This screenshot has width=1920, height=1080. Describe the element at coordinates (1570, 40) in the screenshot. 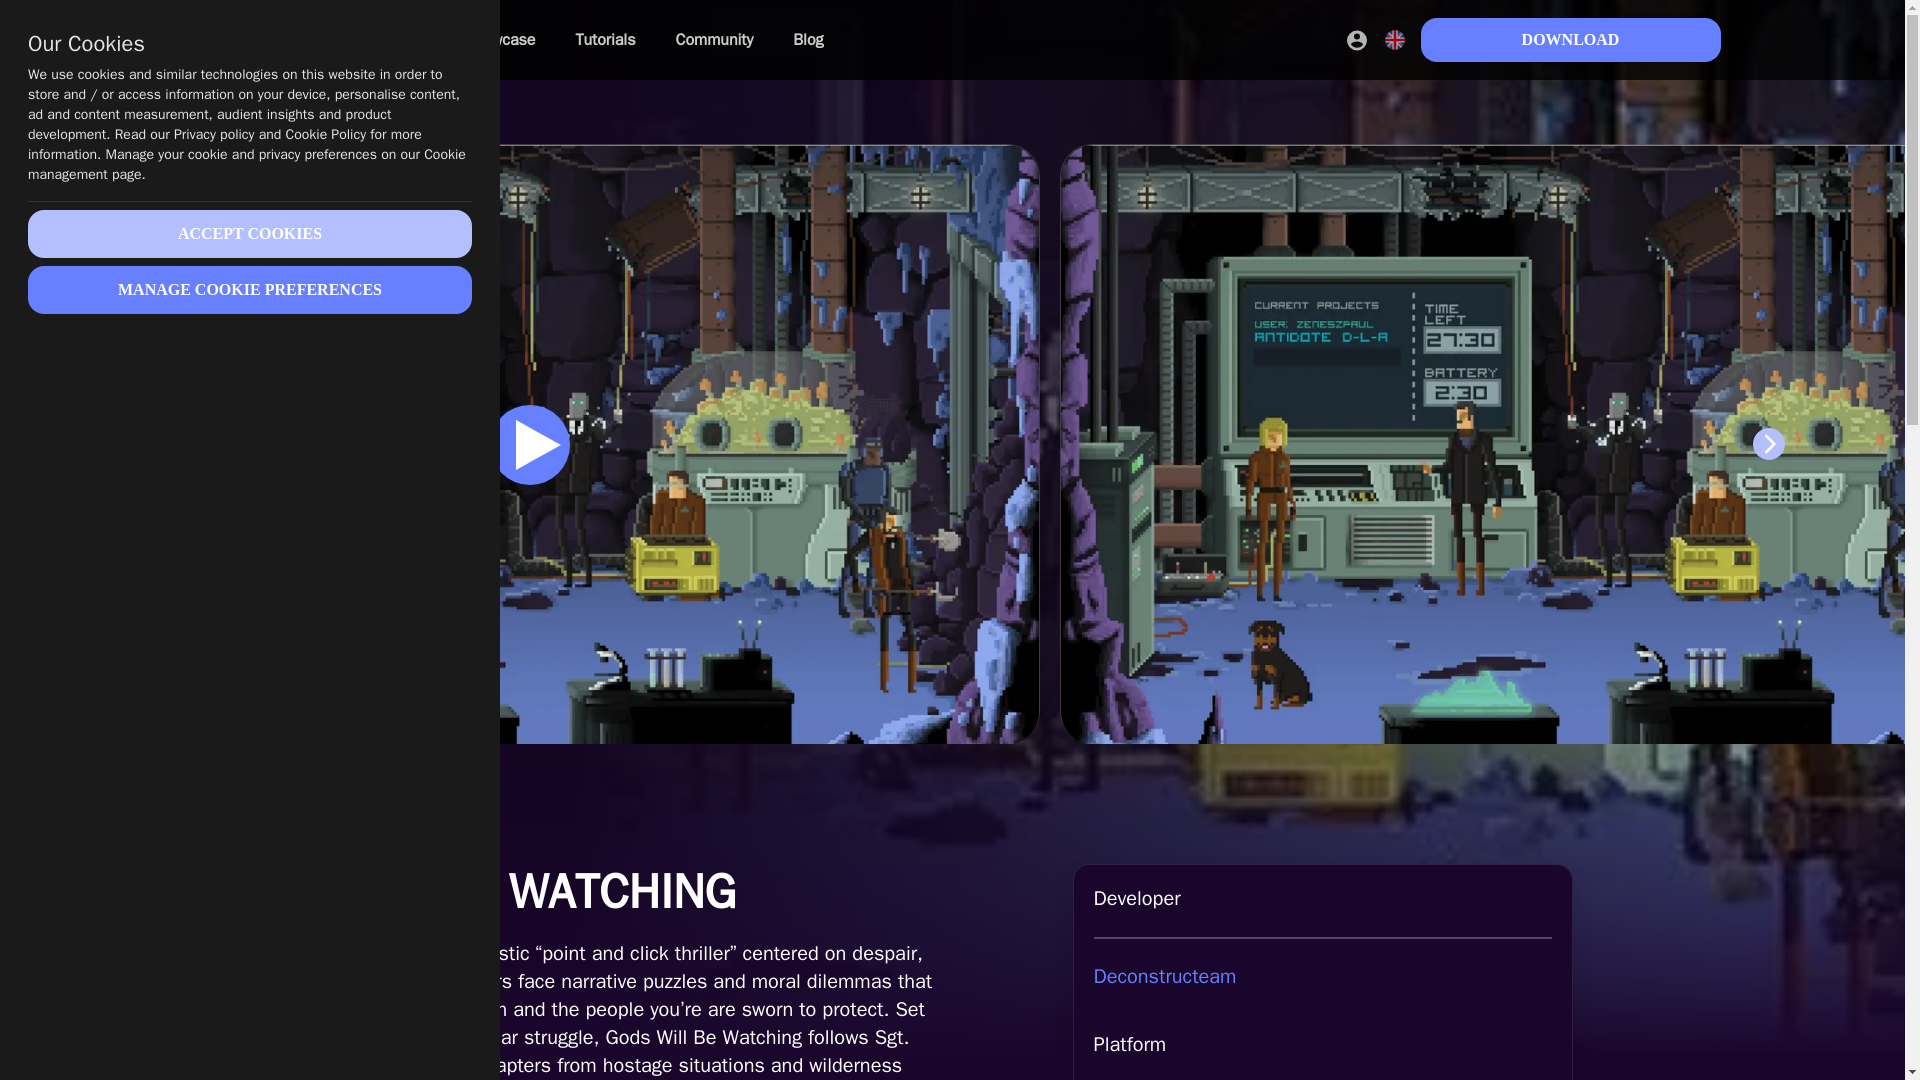

I see `DOWNLOAD` at that location.